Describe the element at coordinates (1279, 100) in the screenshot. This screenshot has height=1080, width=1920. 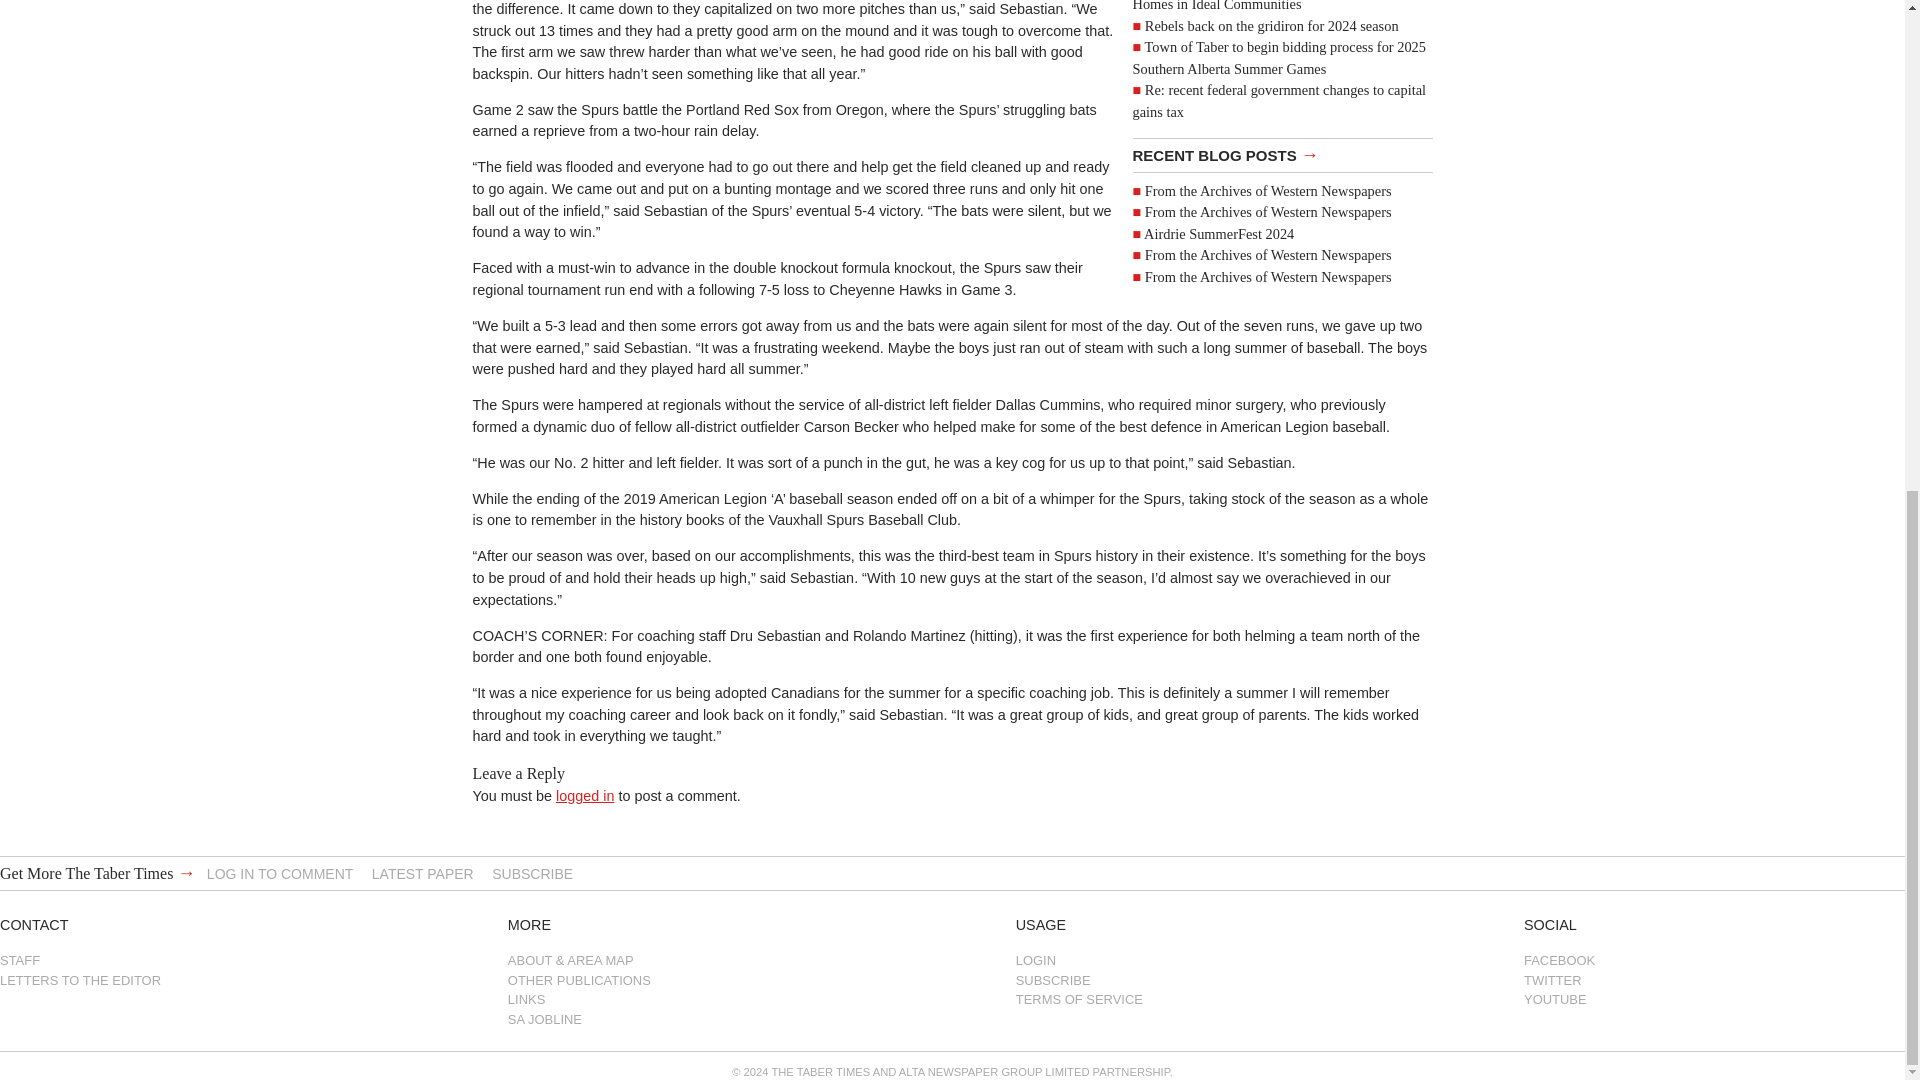
I see `Re: recent federal government changes to capital gains tax` at that location.